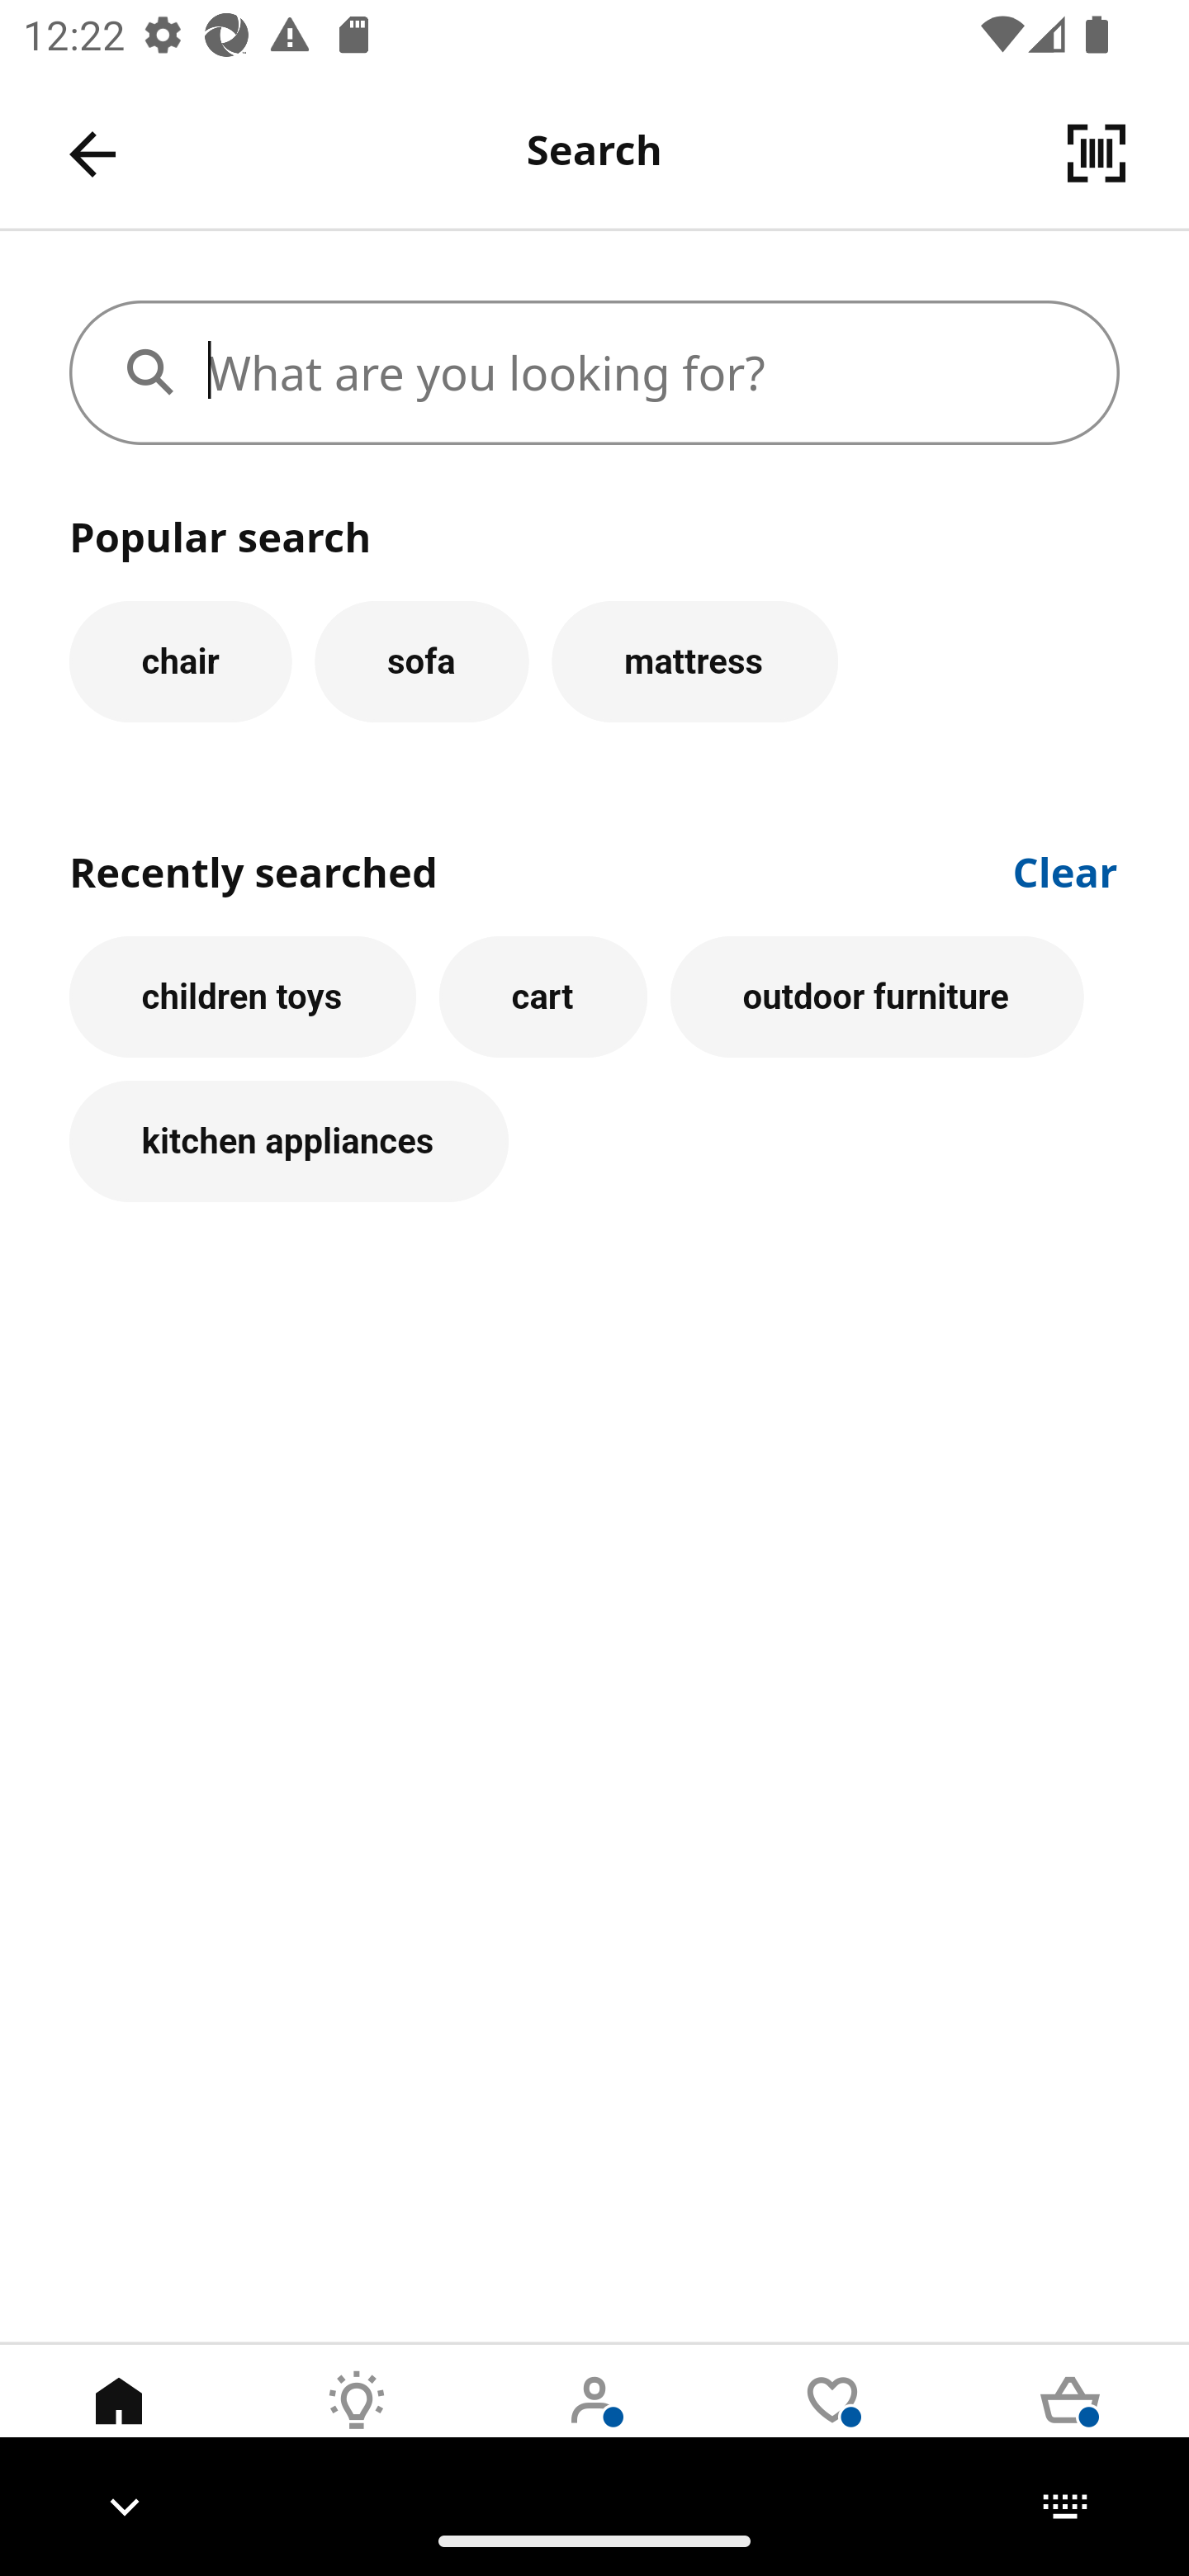  I want to click on mattress, so click(695, 661).